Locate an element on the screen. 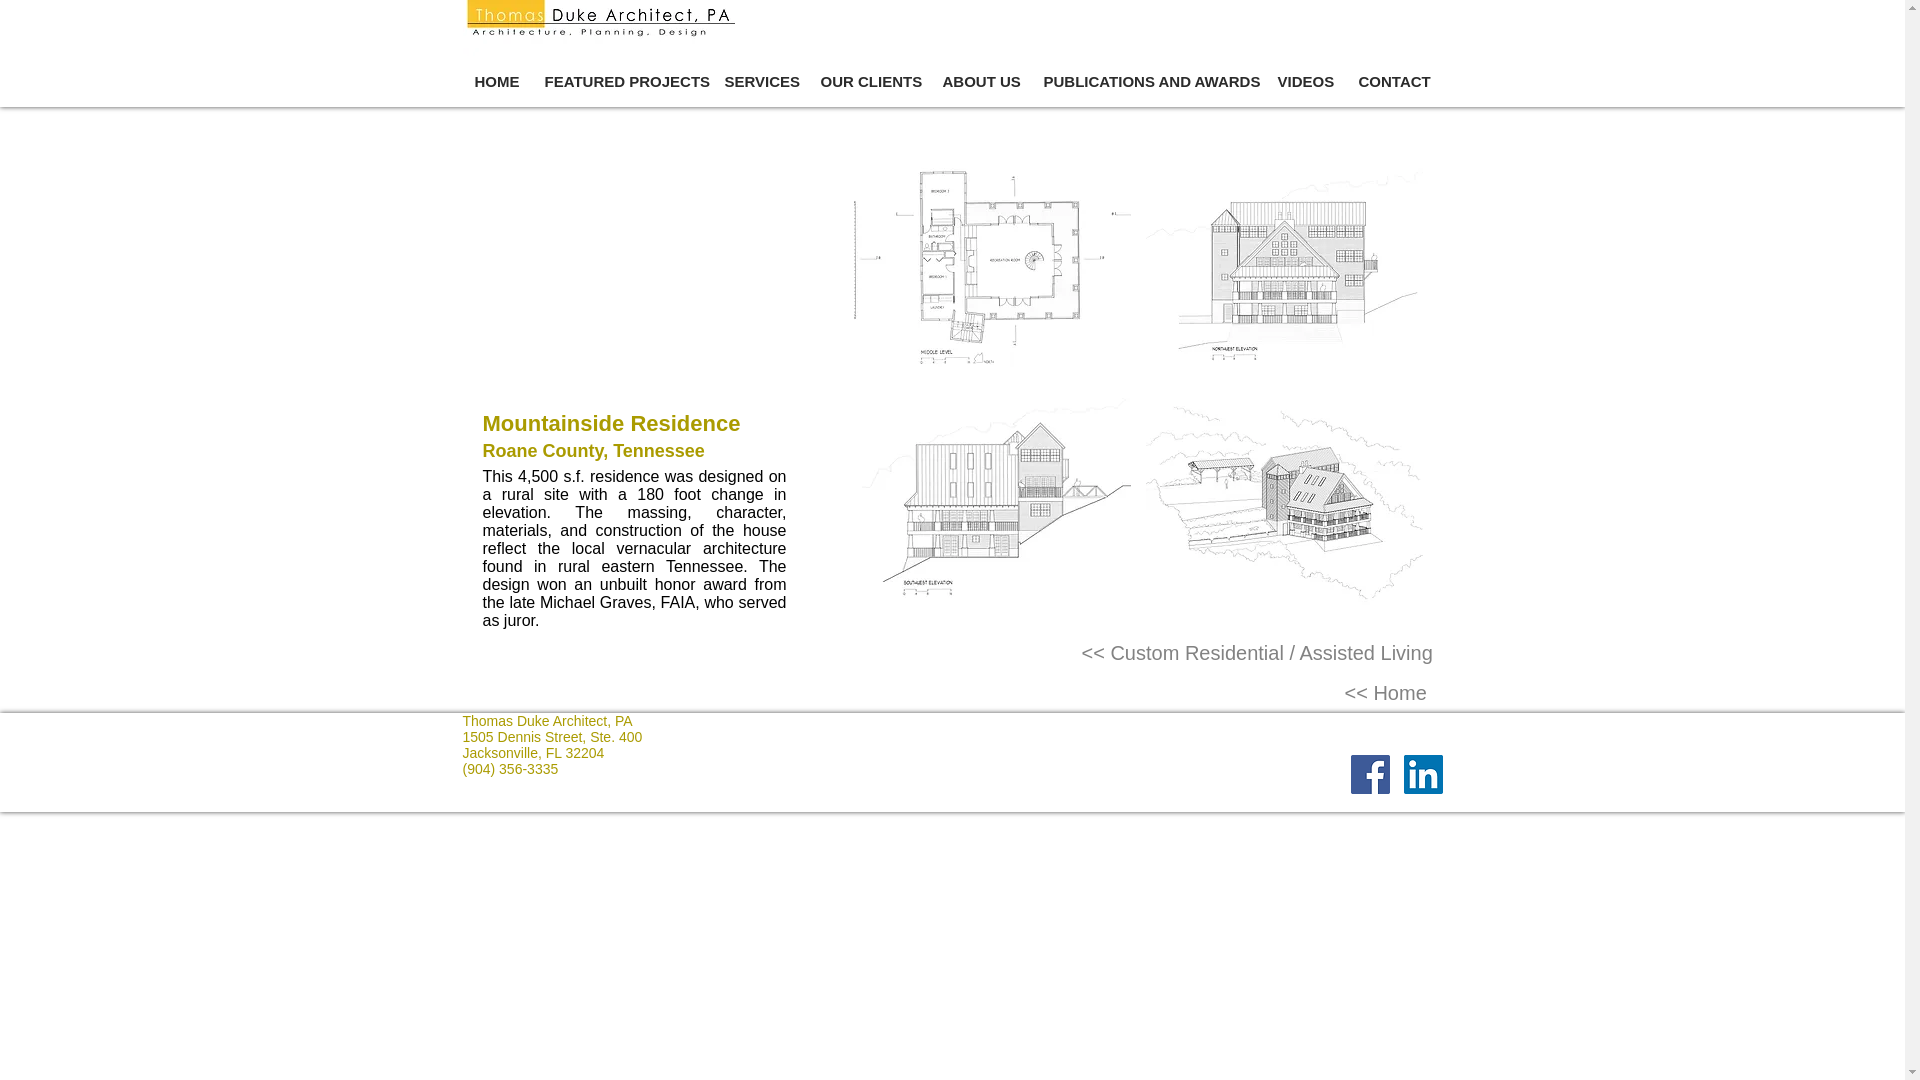 The height and width of the screenshot is (1080, 1920). CONTACT is located at coordinates (1393, 82).